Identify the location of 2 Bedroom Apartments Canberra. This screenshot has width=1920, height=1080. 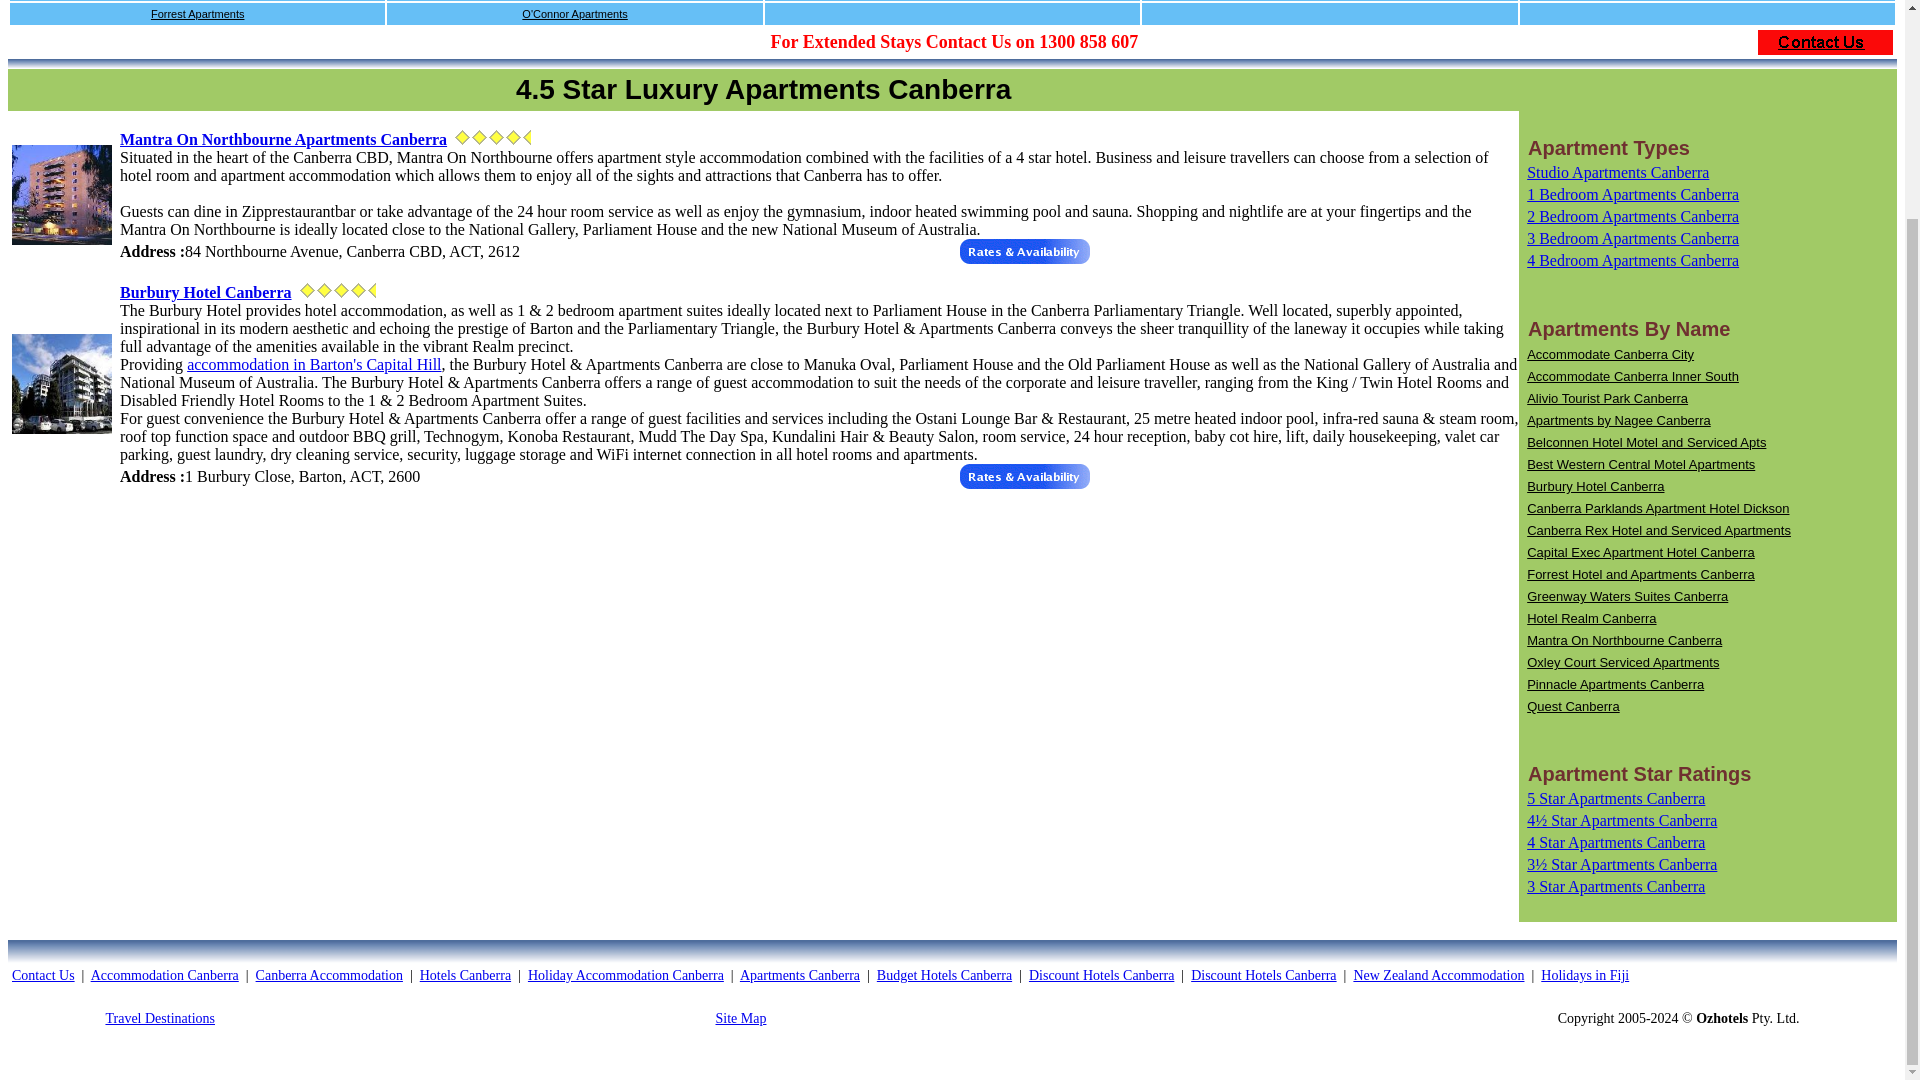
(1632, 216).